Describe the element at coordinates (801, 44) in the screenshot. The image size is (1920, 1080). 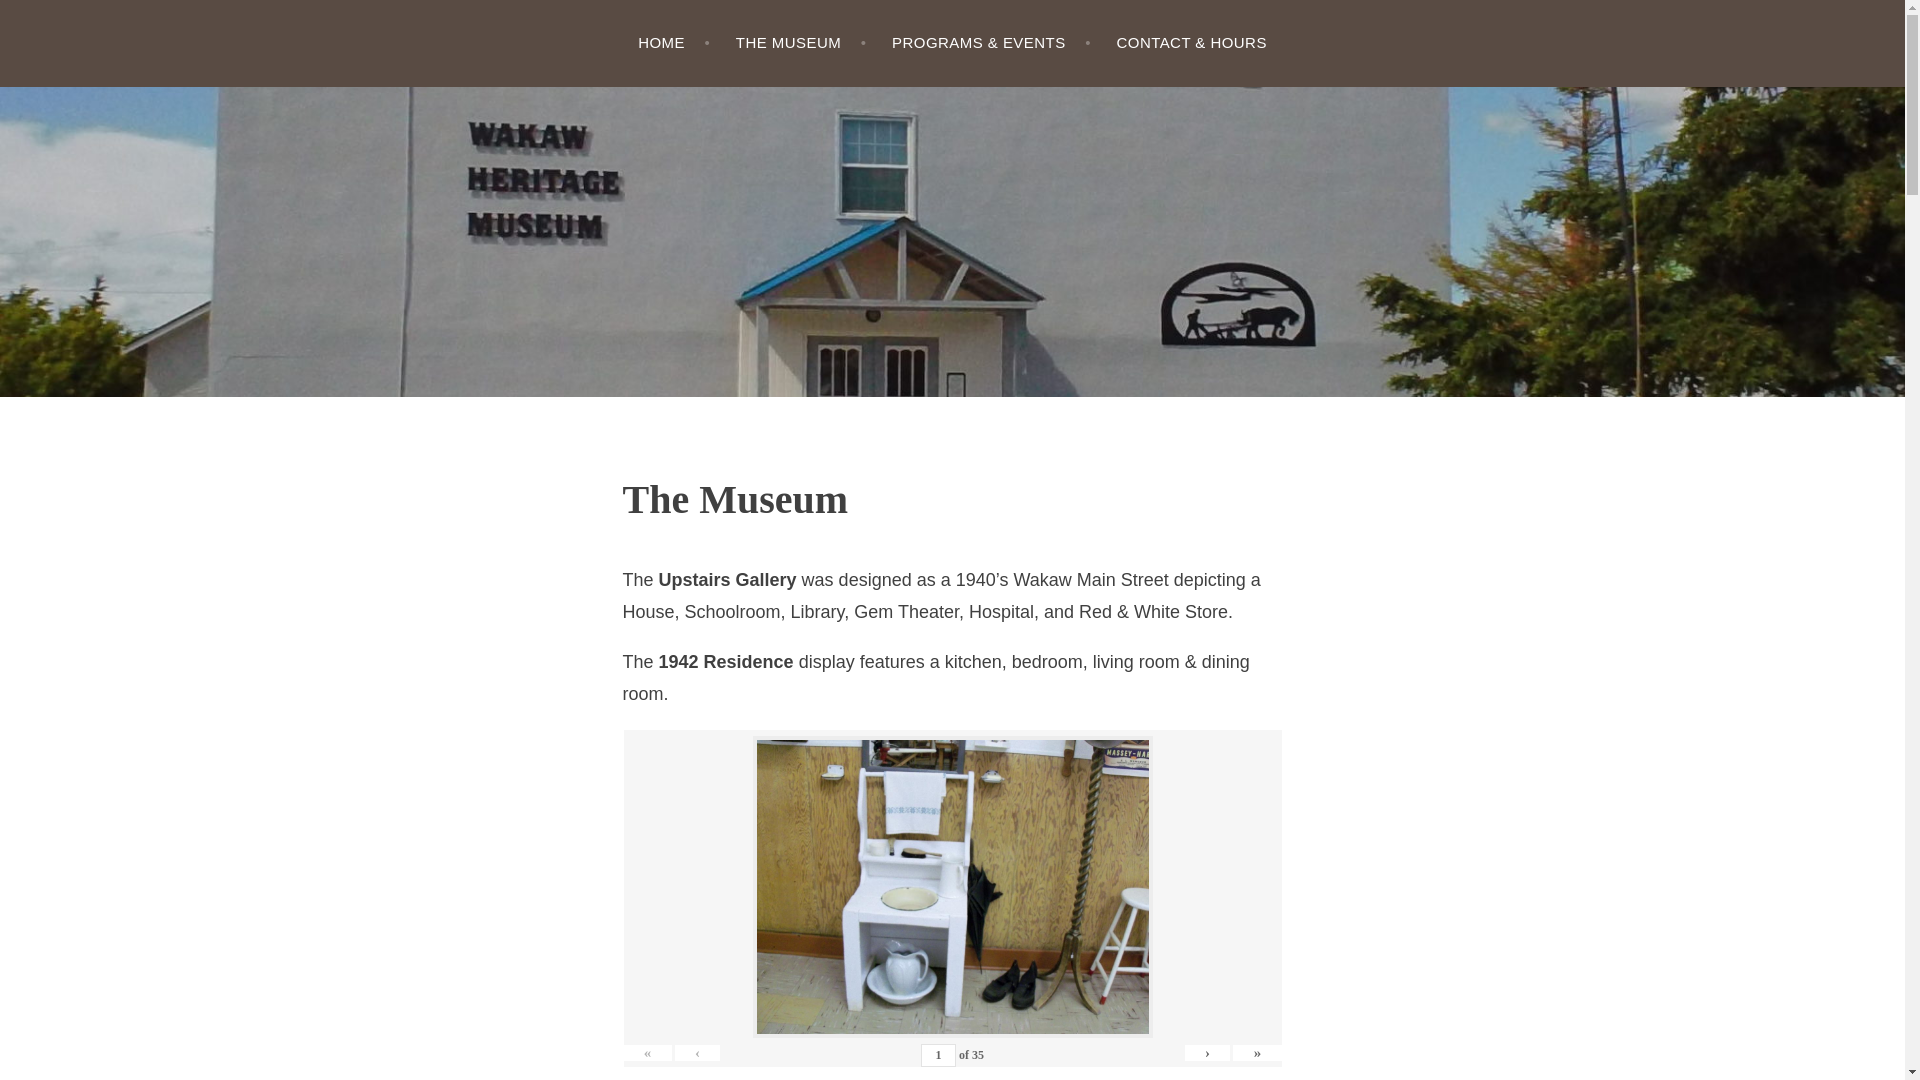
I see `THE MUSEUM` at that location.